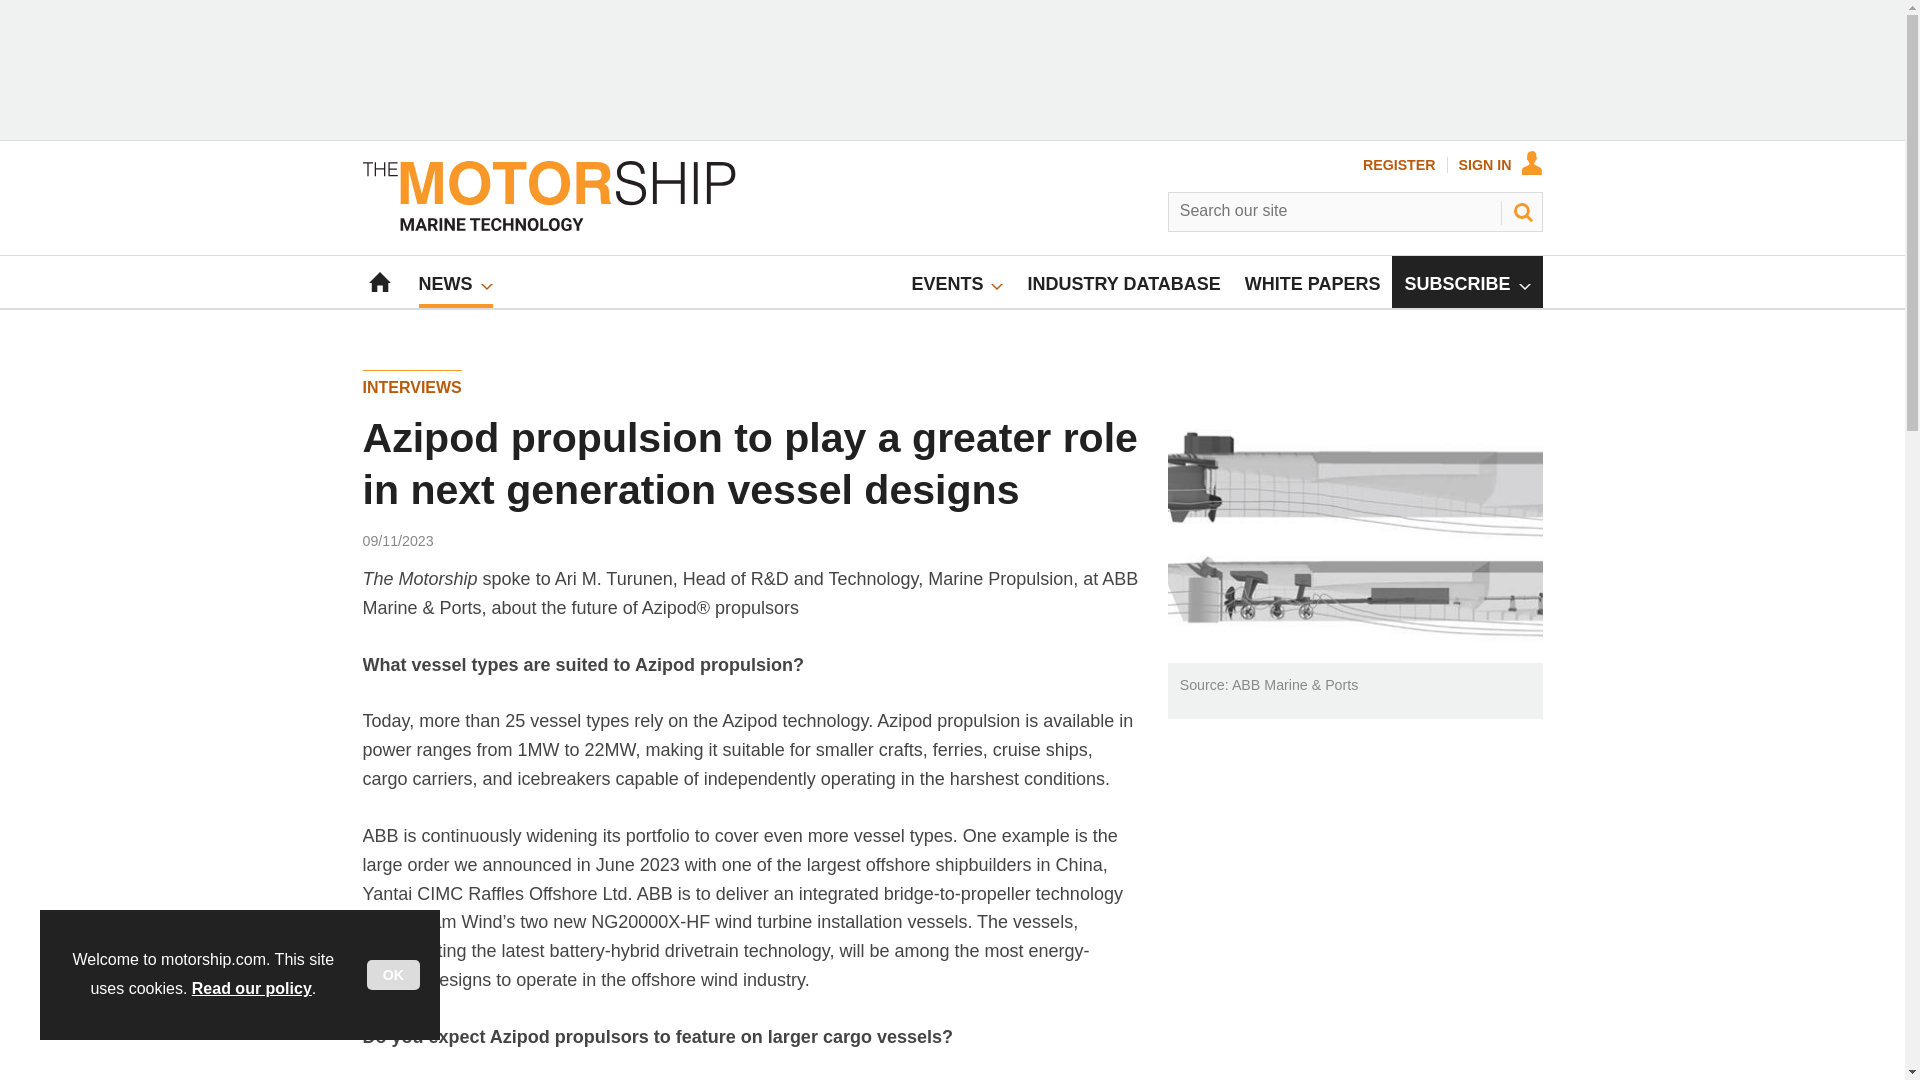  Describe the element at coordinates (1501, 164) in the screenshot. I see `SIGN IN` at that location.